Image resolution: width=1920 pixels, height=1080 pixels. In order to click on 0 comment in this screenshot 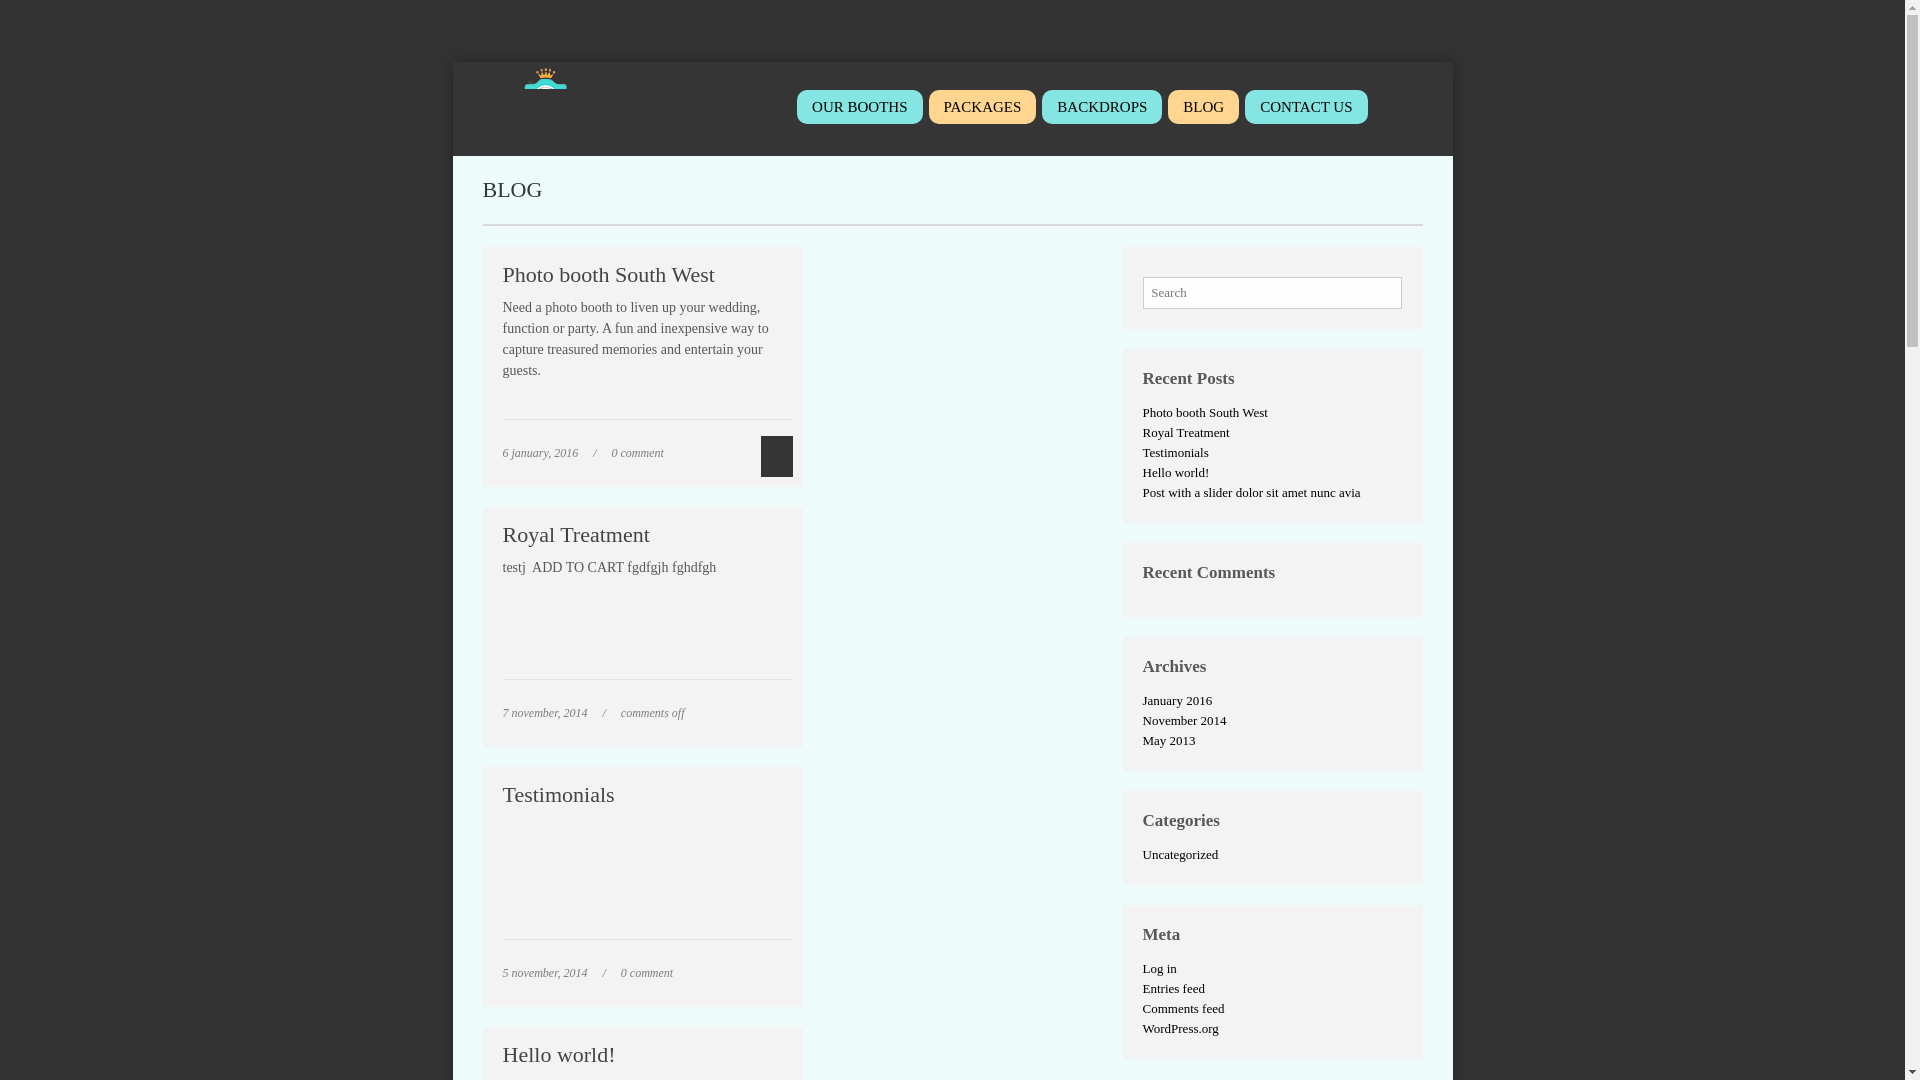, I will do `click(646, 972)`.